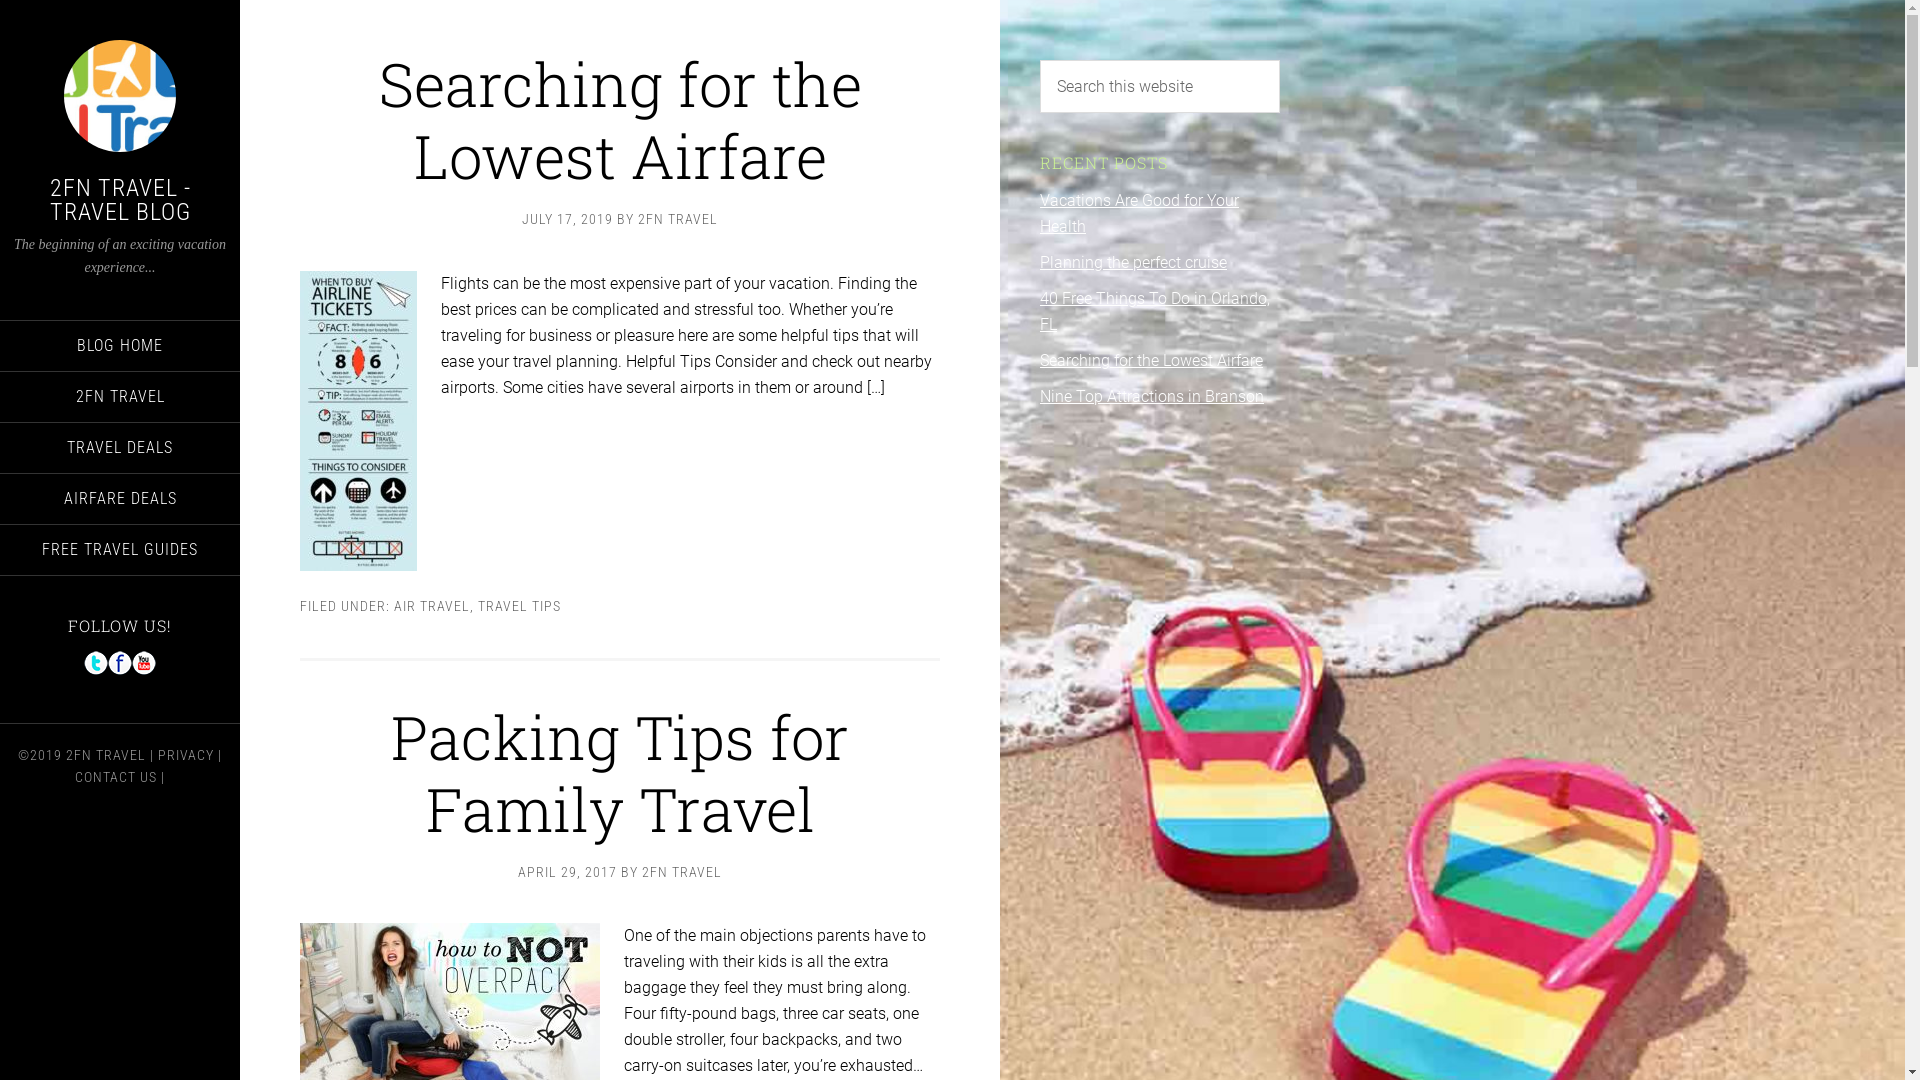 The width and height of the screenshot is (1920, 1080). Describe the element at coordinates (1134, 262) in the screenshot. I see `Planning the perfect cruise` at that location.